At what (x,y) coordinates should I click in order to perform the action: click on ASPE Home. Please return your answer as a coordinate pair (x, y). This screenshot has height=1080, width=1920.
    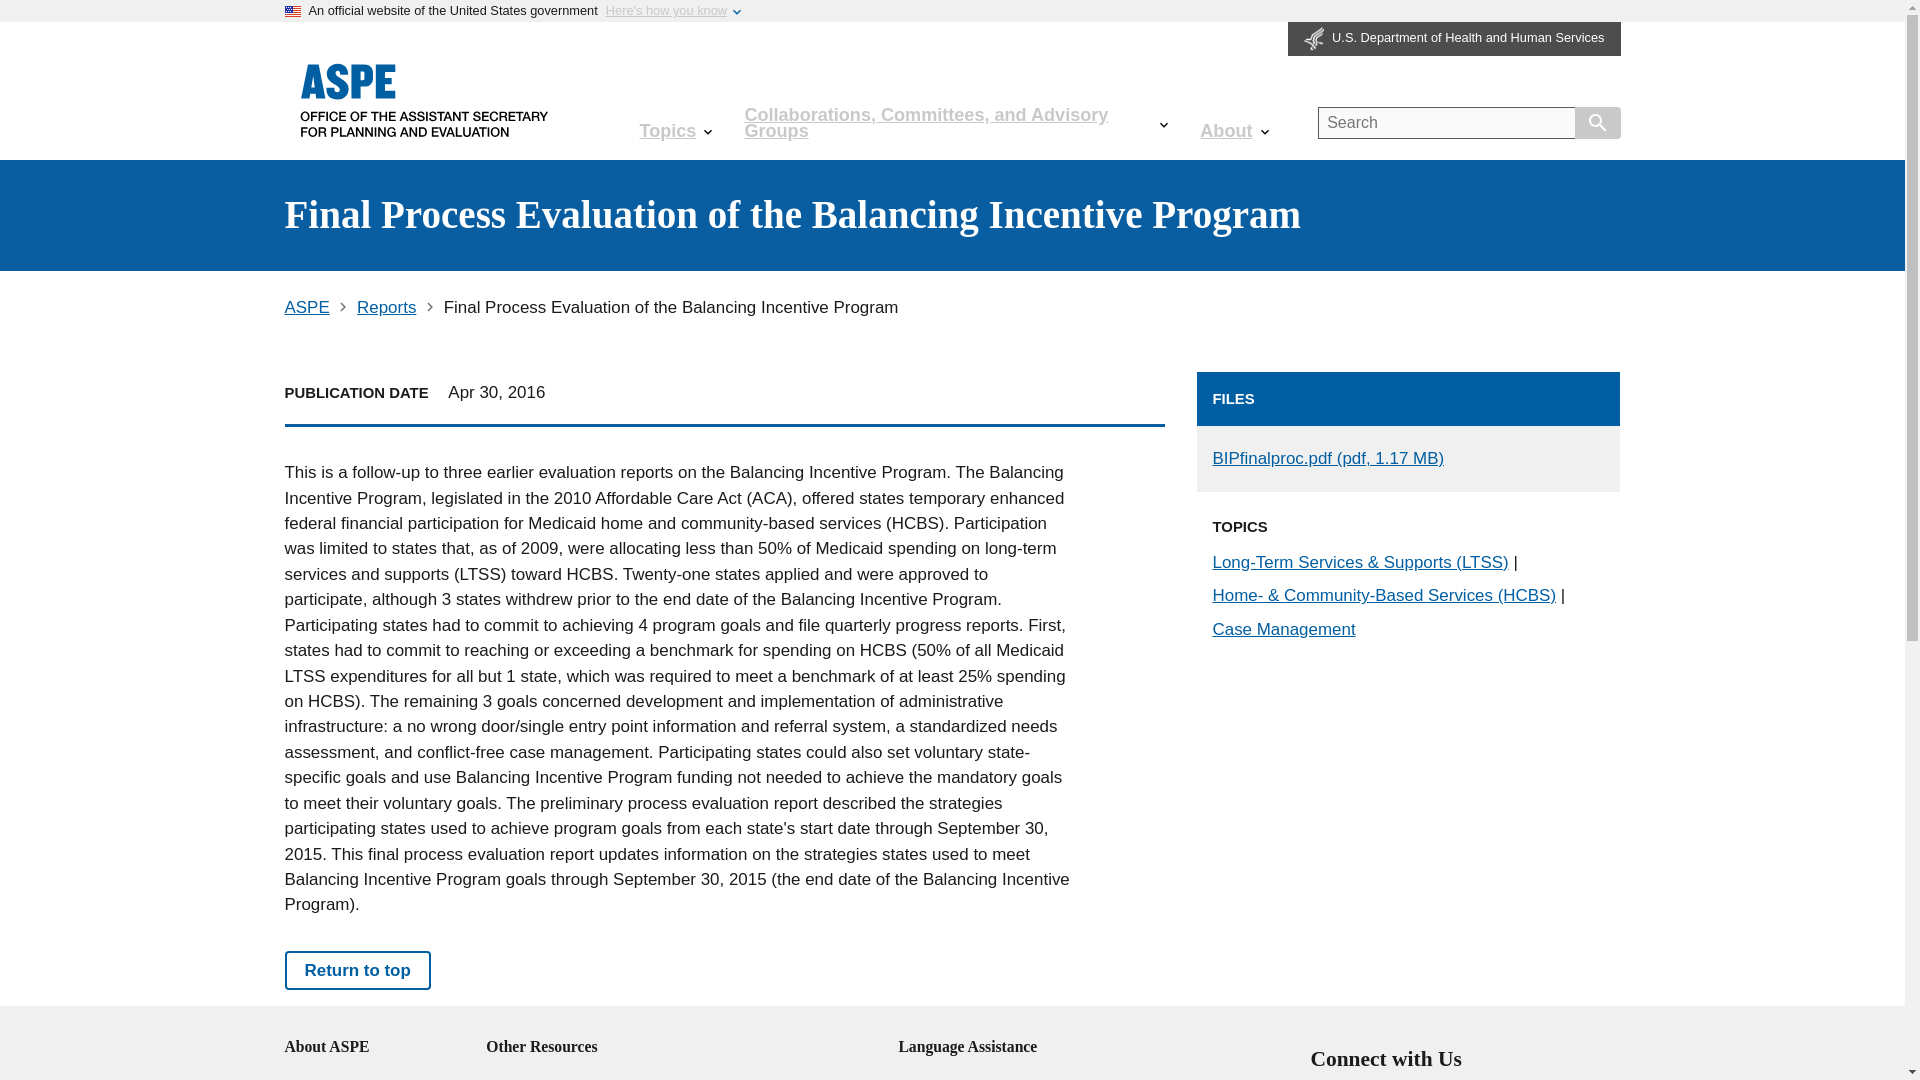
    Looking at the image, I should click on (424, 99).